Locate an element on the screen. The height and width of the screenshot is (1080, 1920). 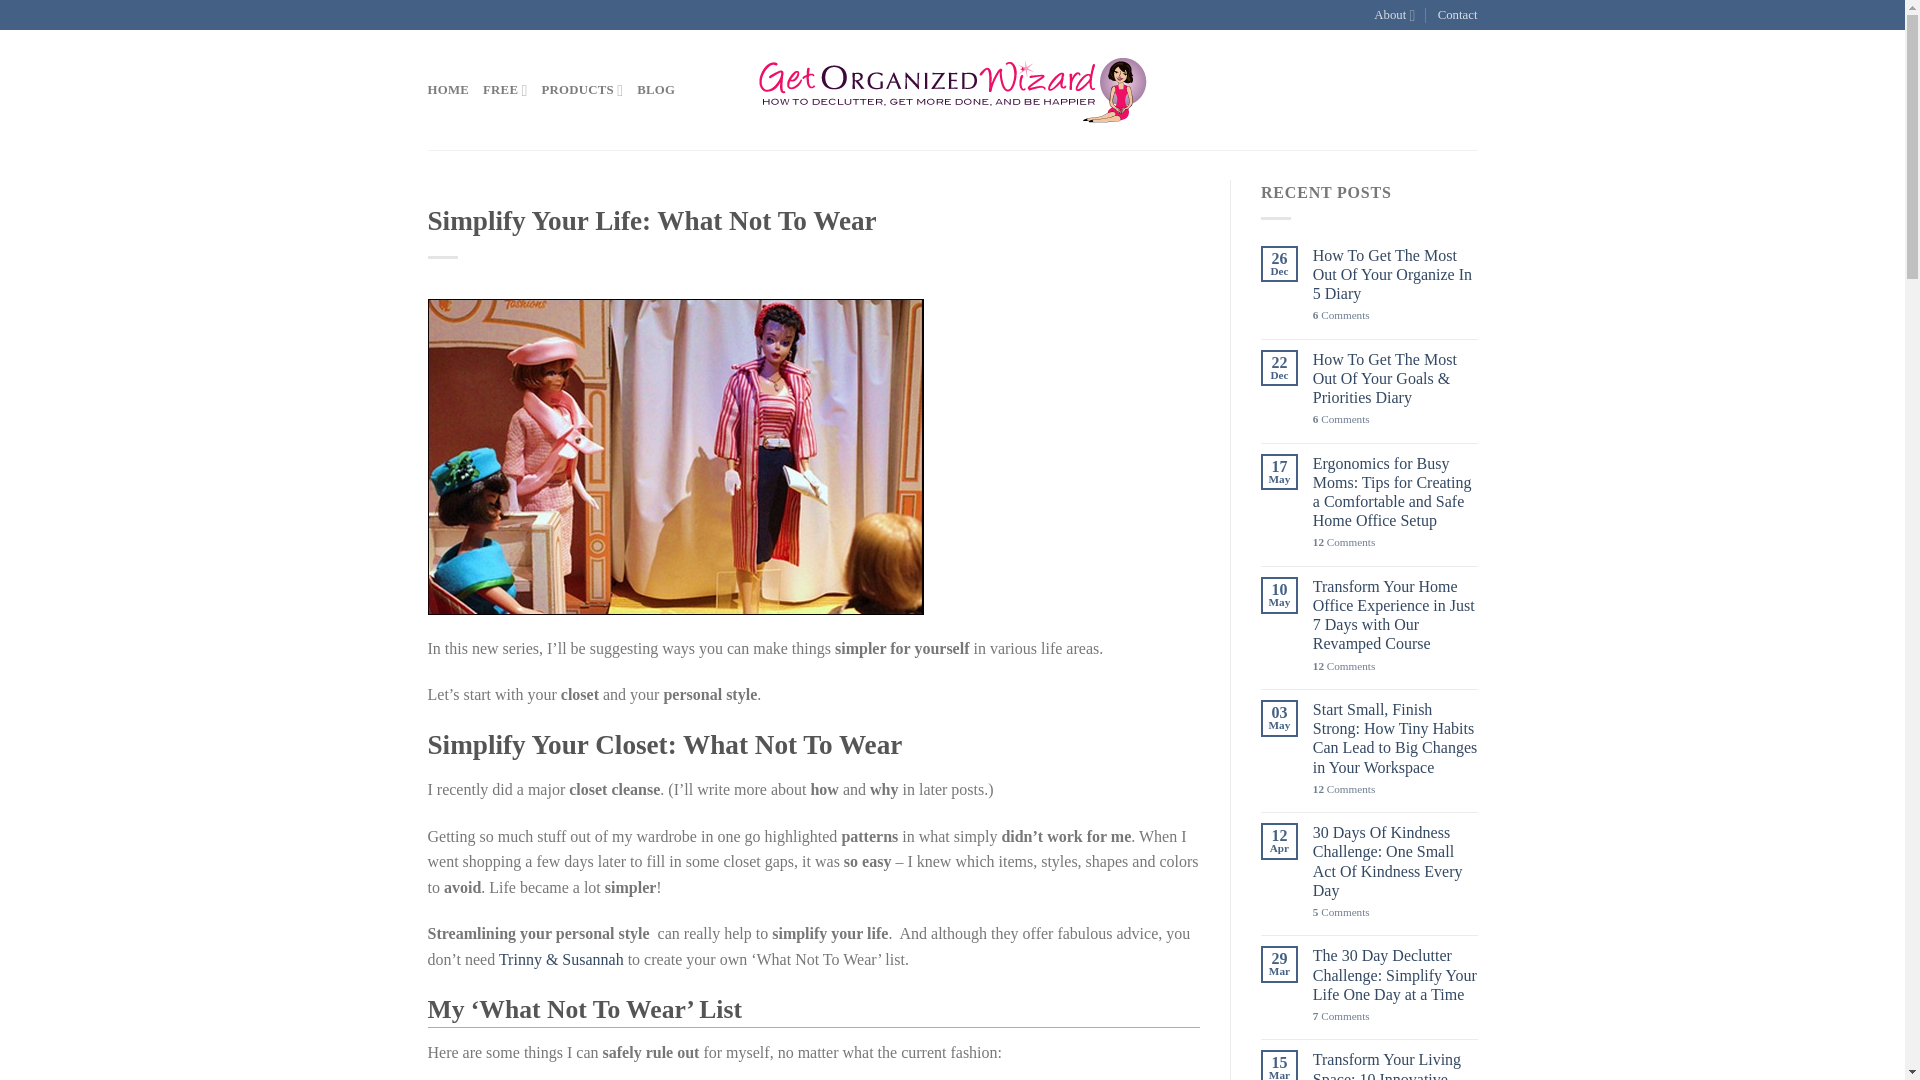
FREE is located at coordinates (504, 90).